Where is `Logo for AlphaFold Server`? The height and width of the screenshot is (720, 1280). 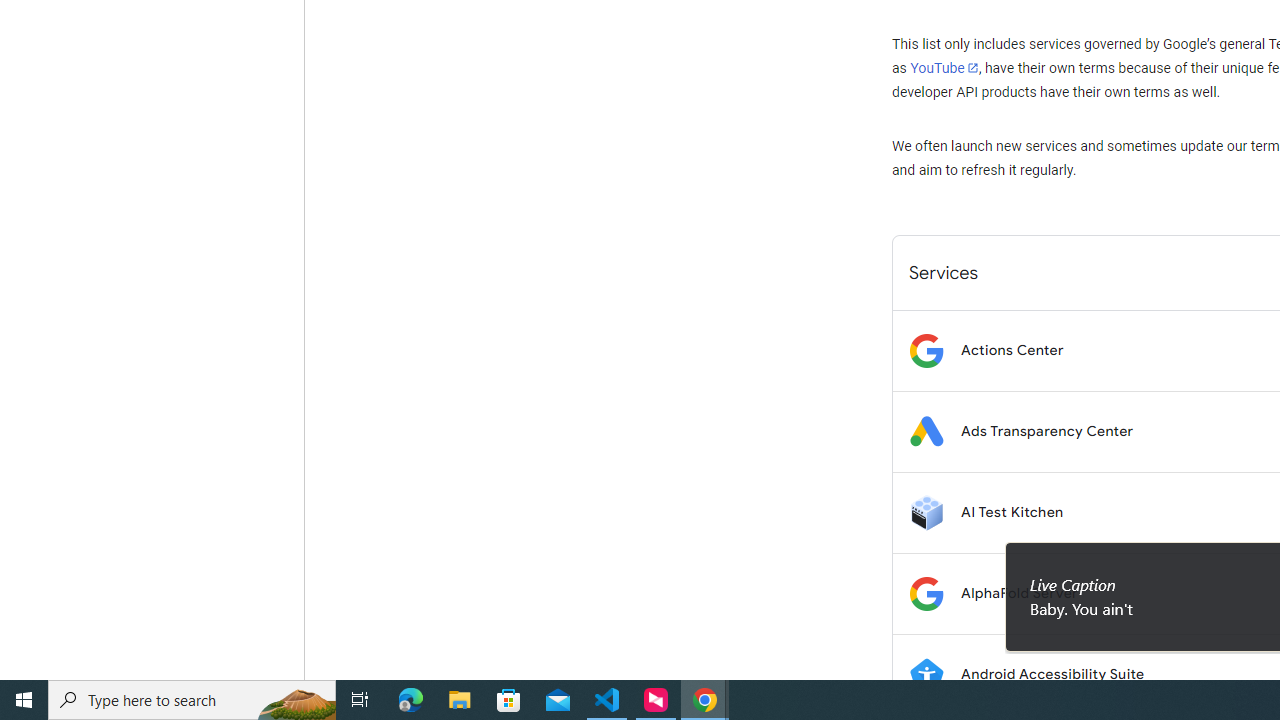
Logo for AlphaFold Server is located at coordinates (926, 594).